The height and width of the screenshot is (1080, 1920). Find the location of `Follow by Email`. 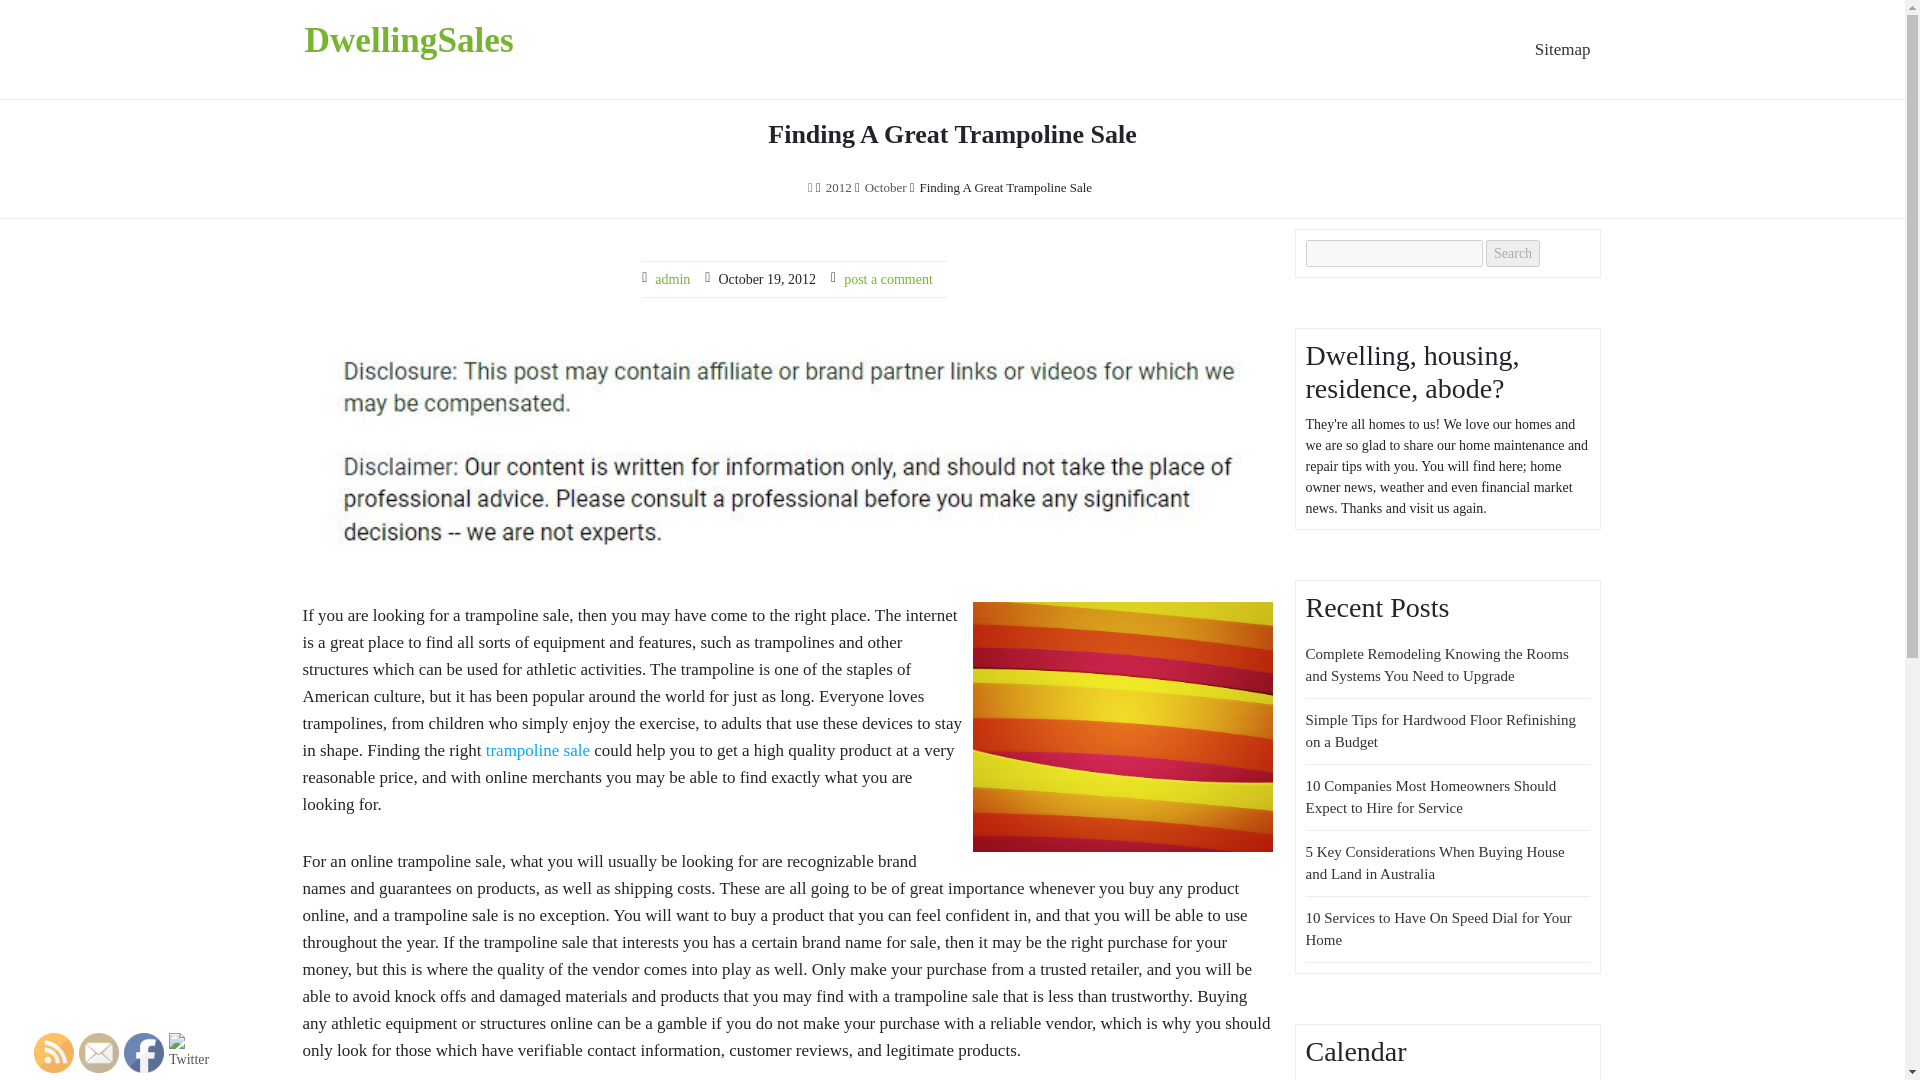

Follow by Email is located at coordinates (98, 1052).